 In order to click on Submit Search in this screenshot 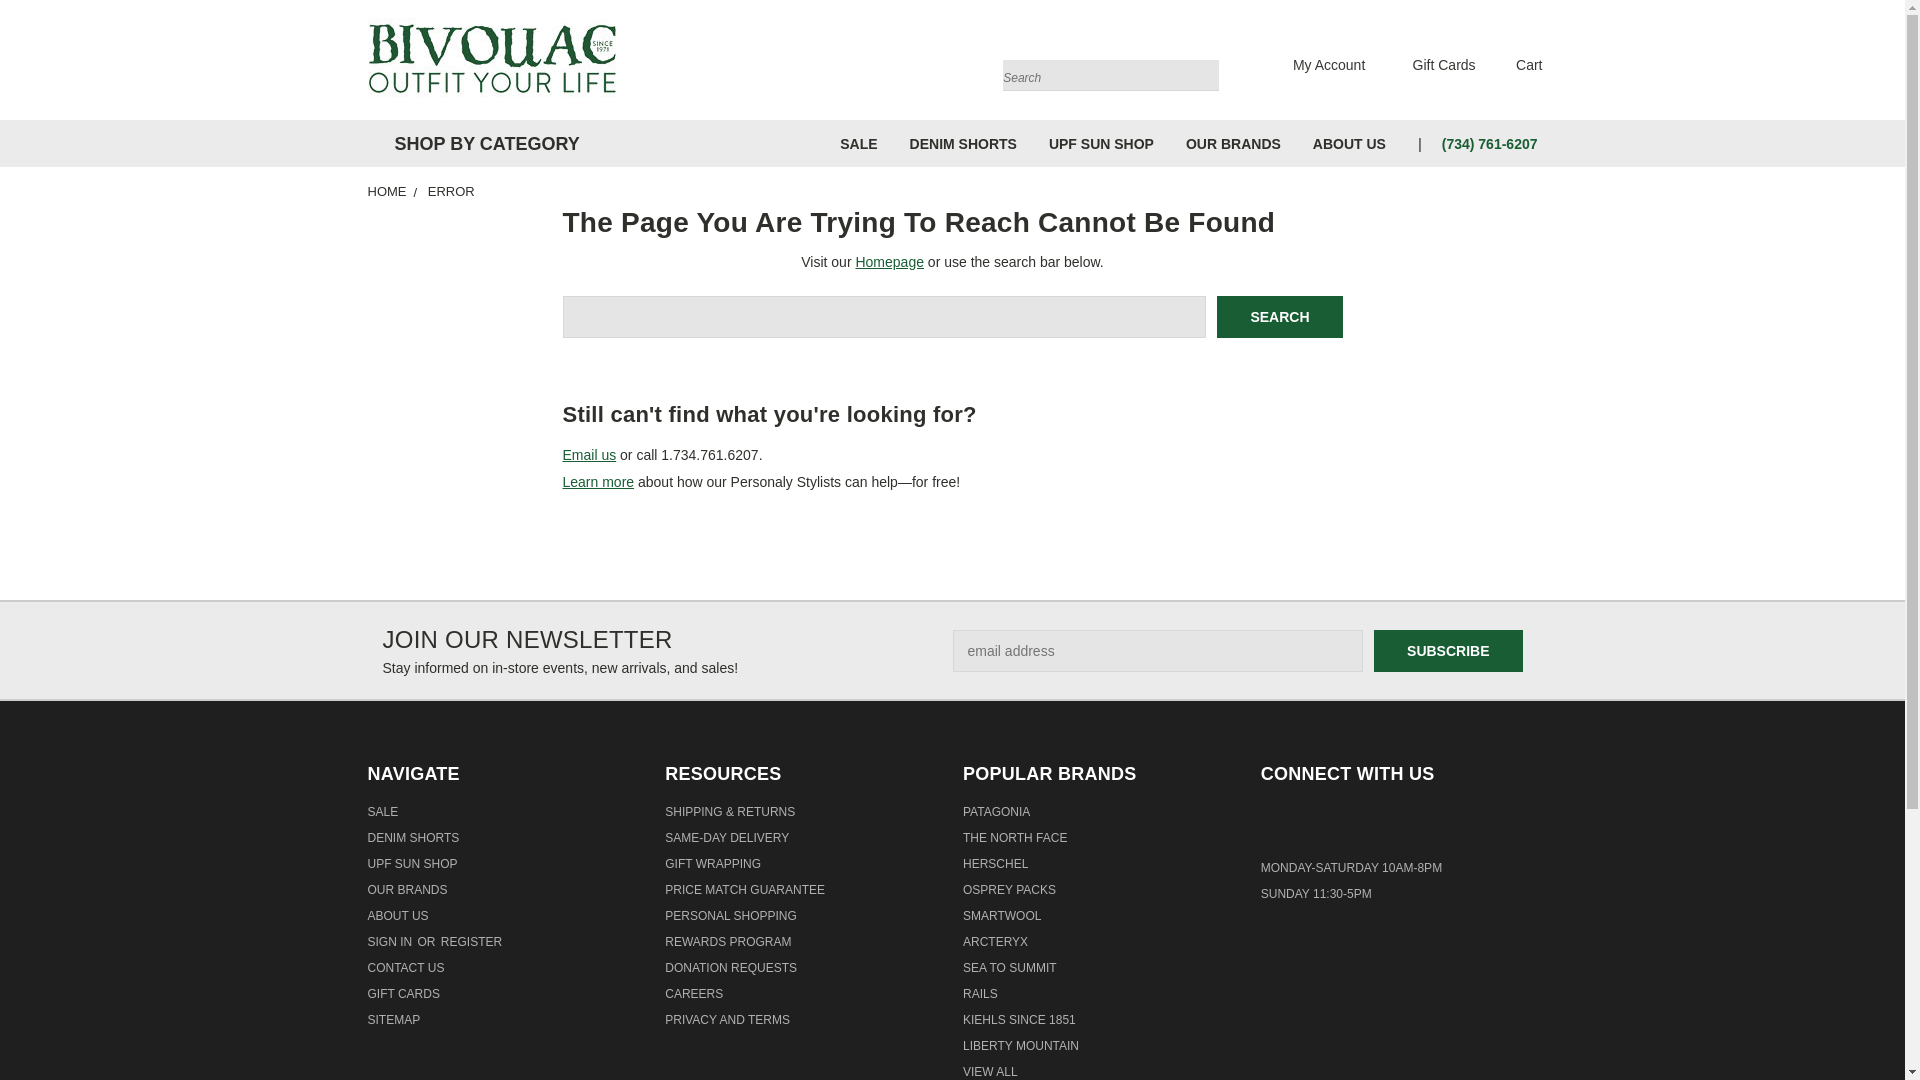, I will do `click(1202, 72)`.